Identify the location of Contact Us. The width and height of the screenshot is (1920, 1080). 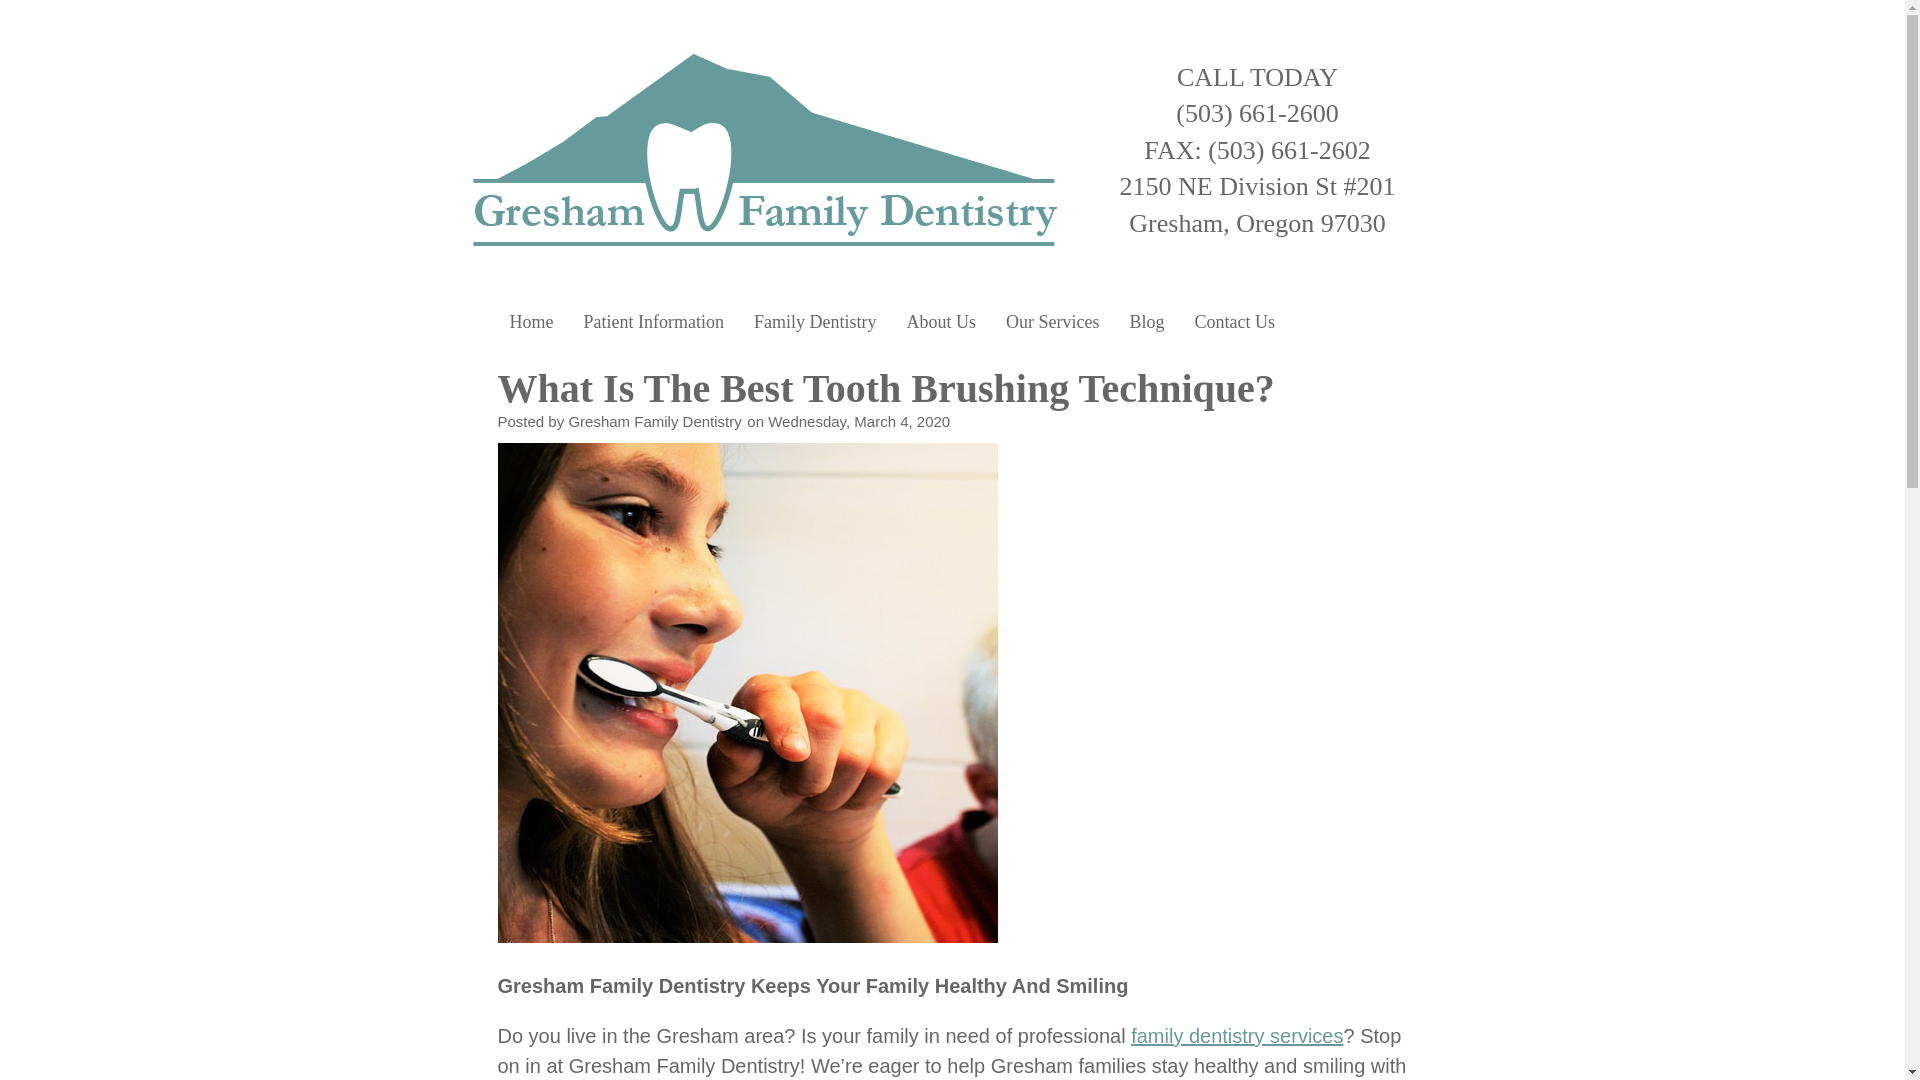
(1234, 322).